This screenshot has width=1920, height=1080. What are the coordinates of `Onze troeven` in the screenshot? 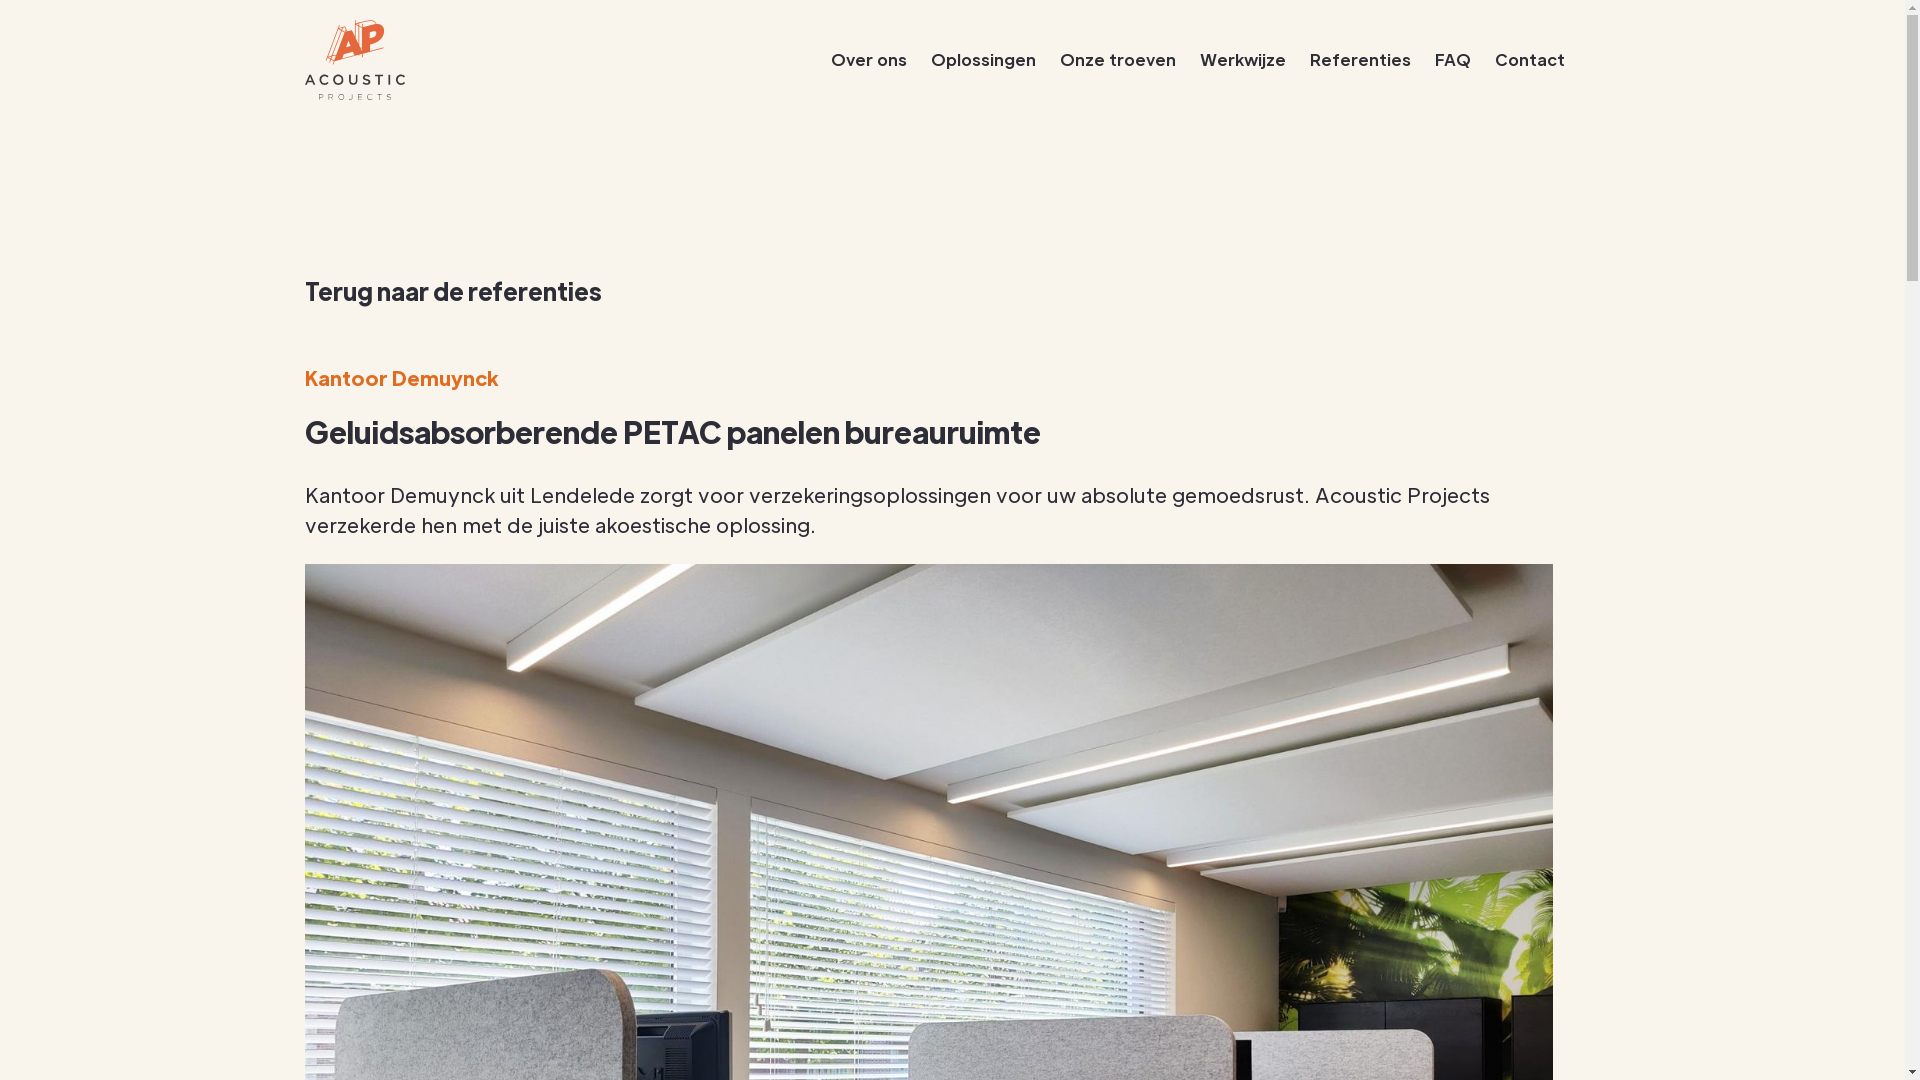 It's located at (1118, 60).